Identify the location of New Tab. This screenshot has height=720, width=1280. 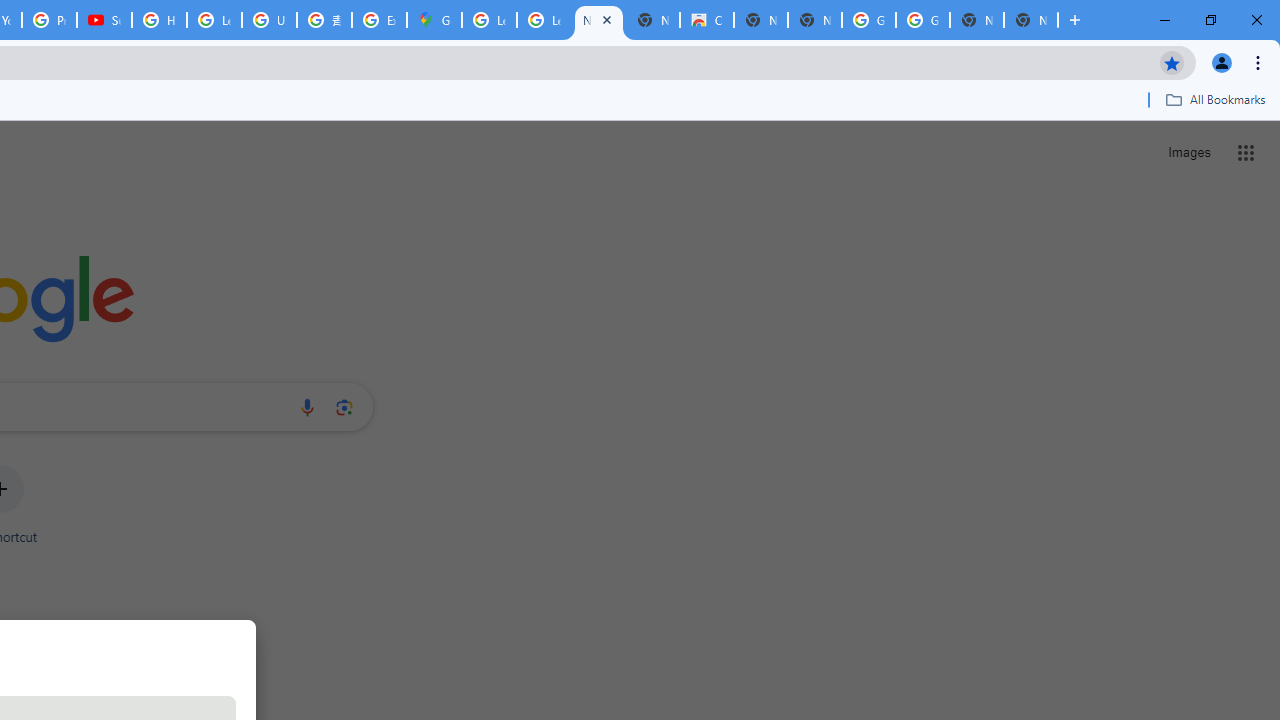
(1030, 20).